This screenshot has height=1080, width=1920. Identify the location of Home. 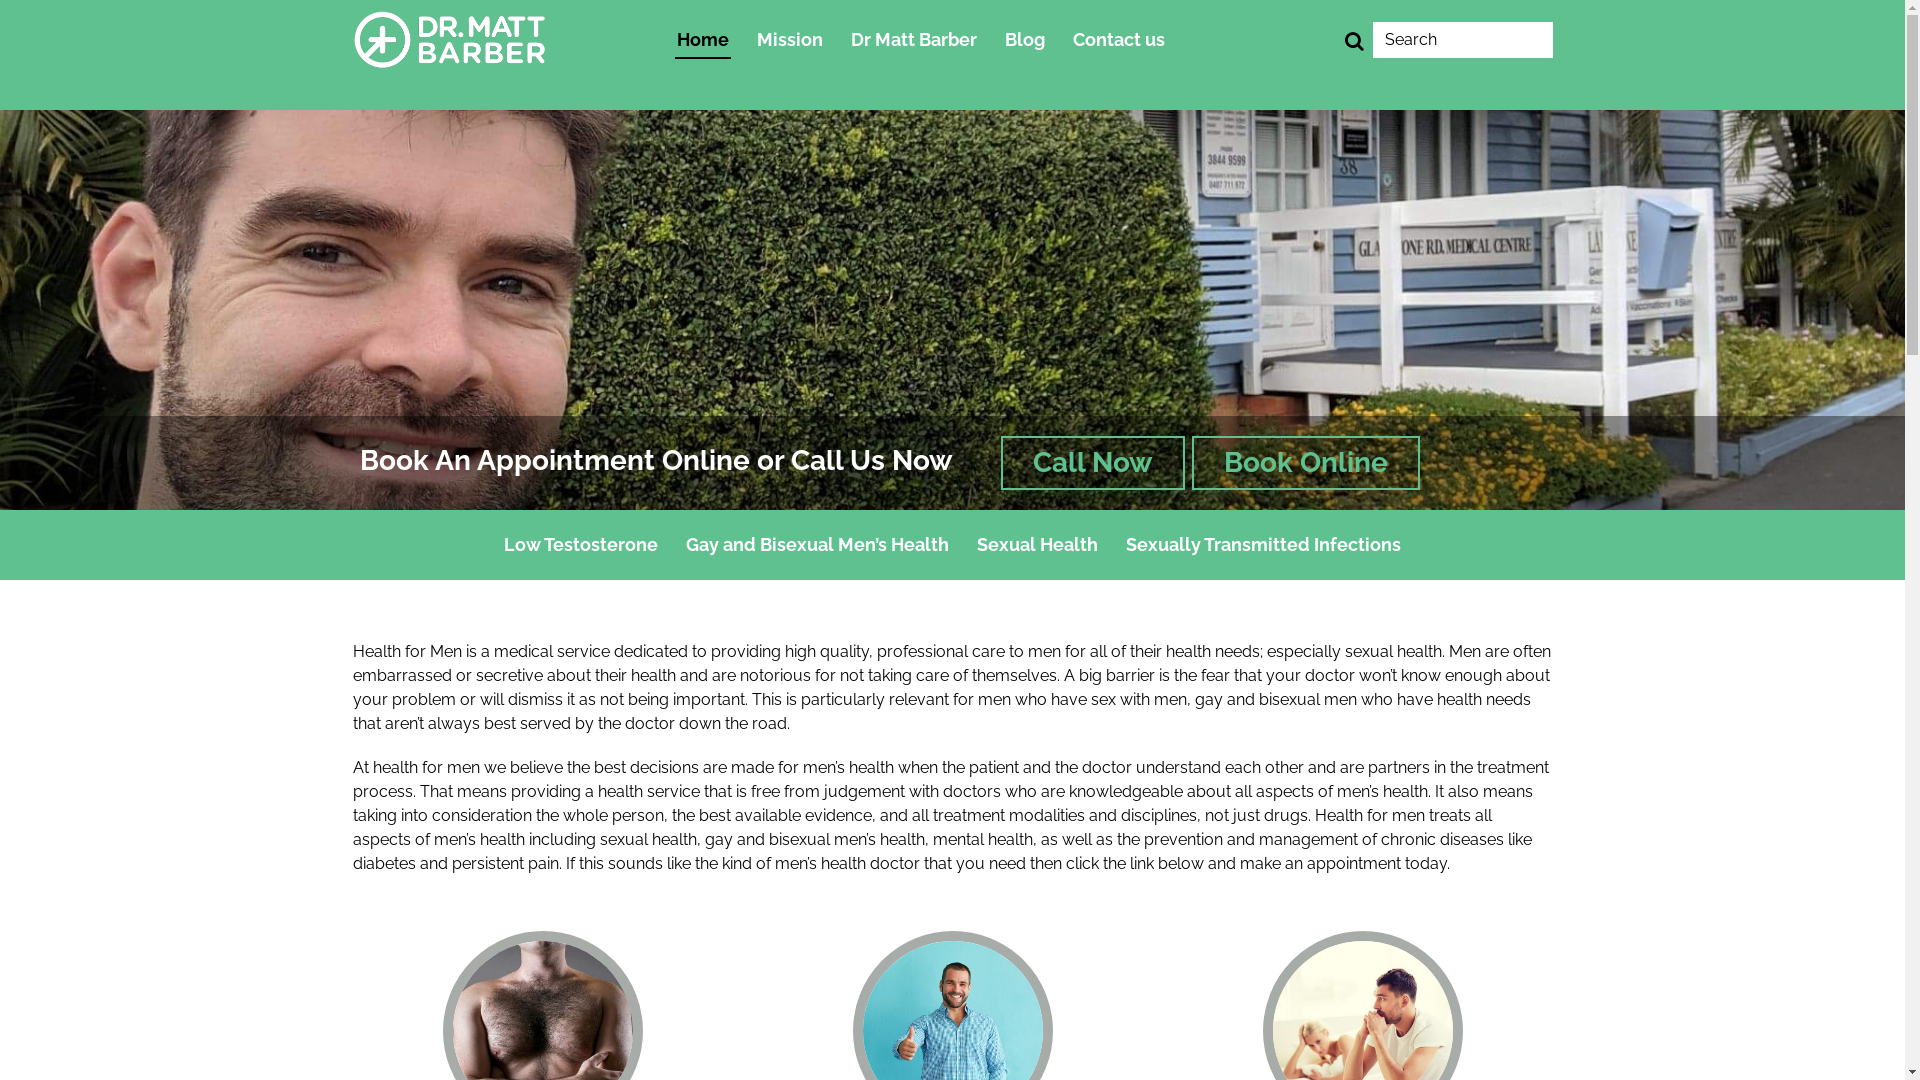
(703, 40).